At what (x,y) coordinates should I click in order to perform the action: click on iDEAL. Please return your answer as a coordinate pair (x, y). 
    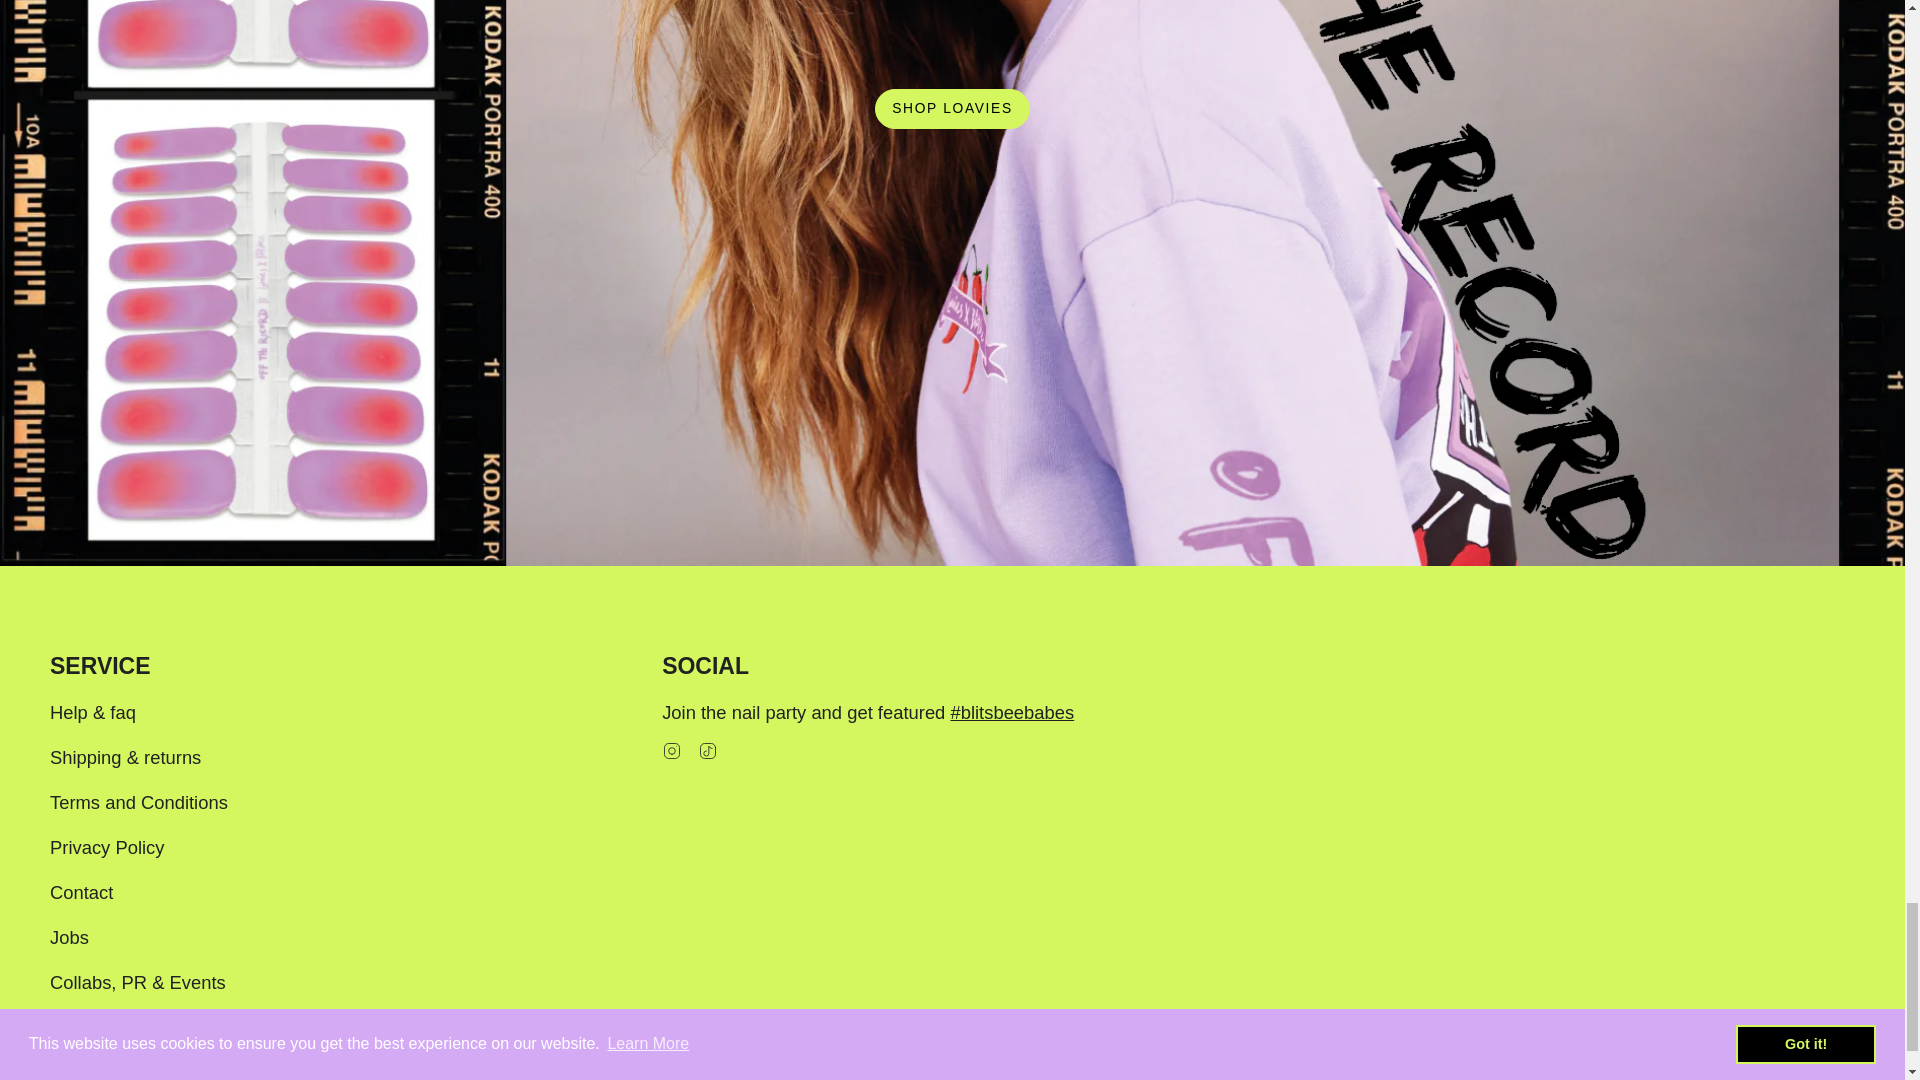
    Looking at the image, I should click on (1560, 1078).